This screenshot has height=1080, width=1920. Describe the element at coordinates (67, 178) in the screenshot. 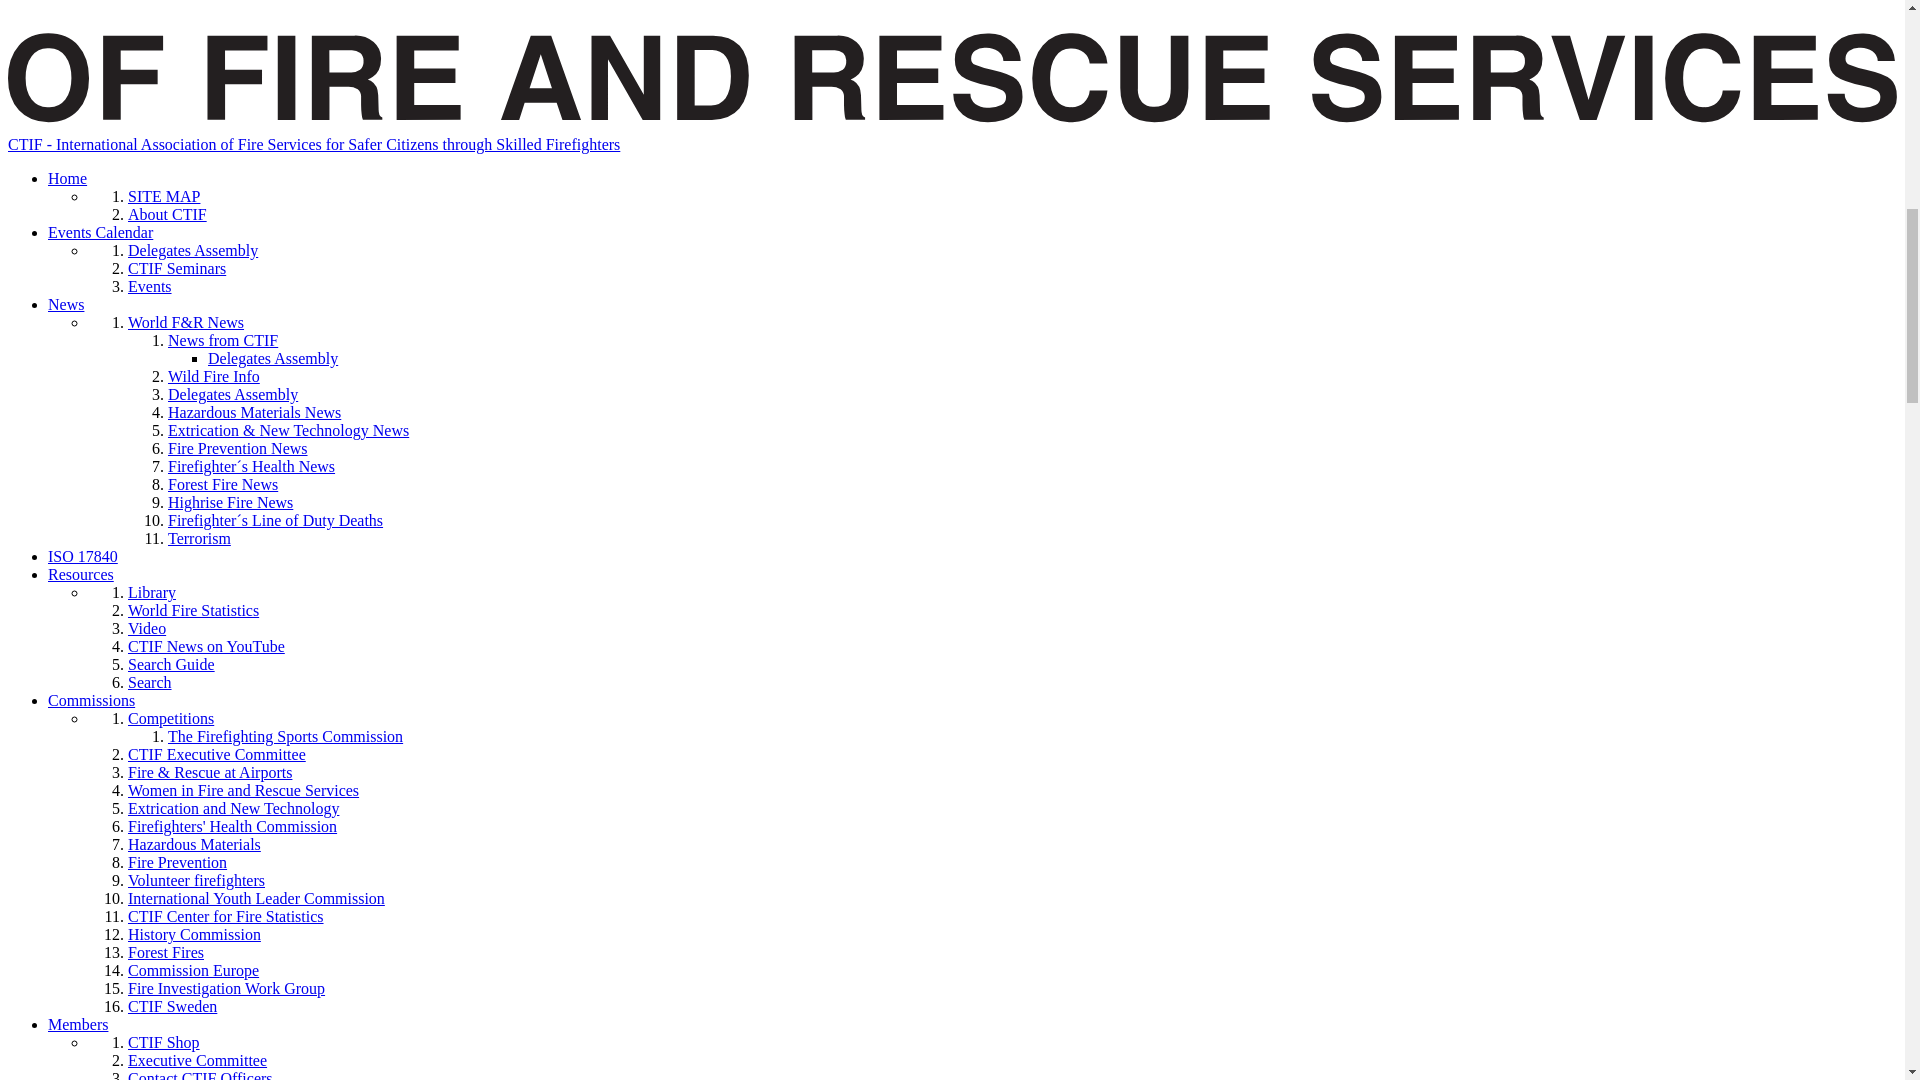

I see `Home` at that location.